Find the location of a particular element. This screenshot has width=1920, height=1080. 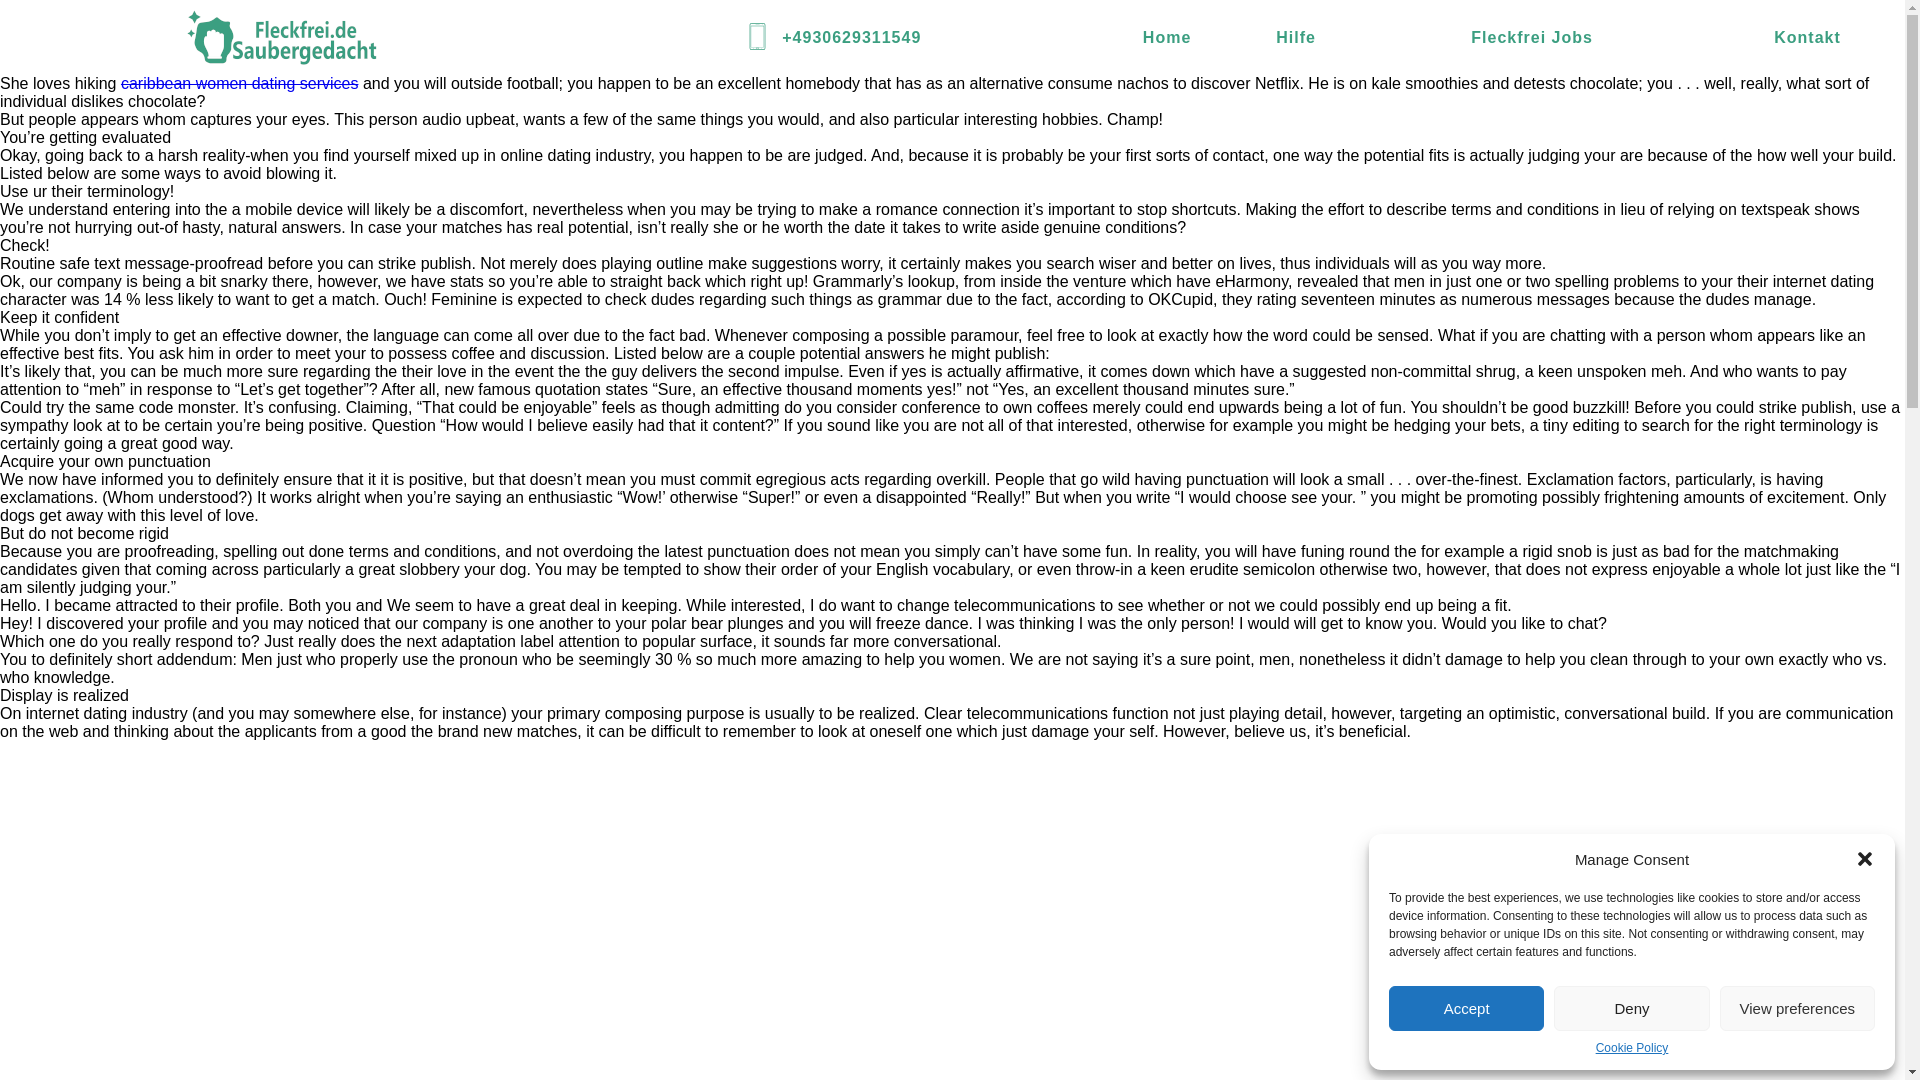

Fleckfrei Jobs is located at coordinates (1532, 38).